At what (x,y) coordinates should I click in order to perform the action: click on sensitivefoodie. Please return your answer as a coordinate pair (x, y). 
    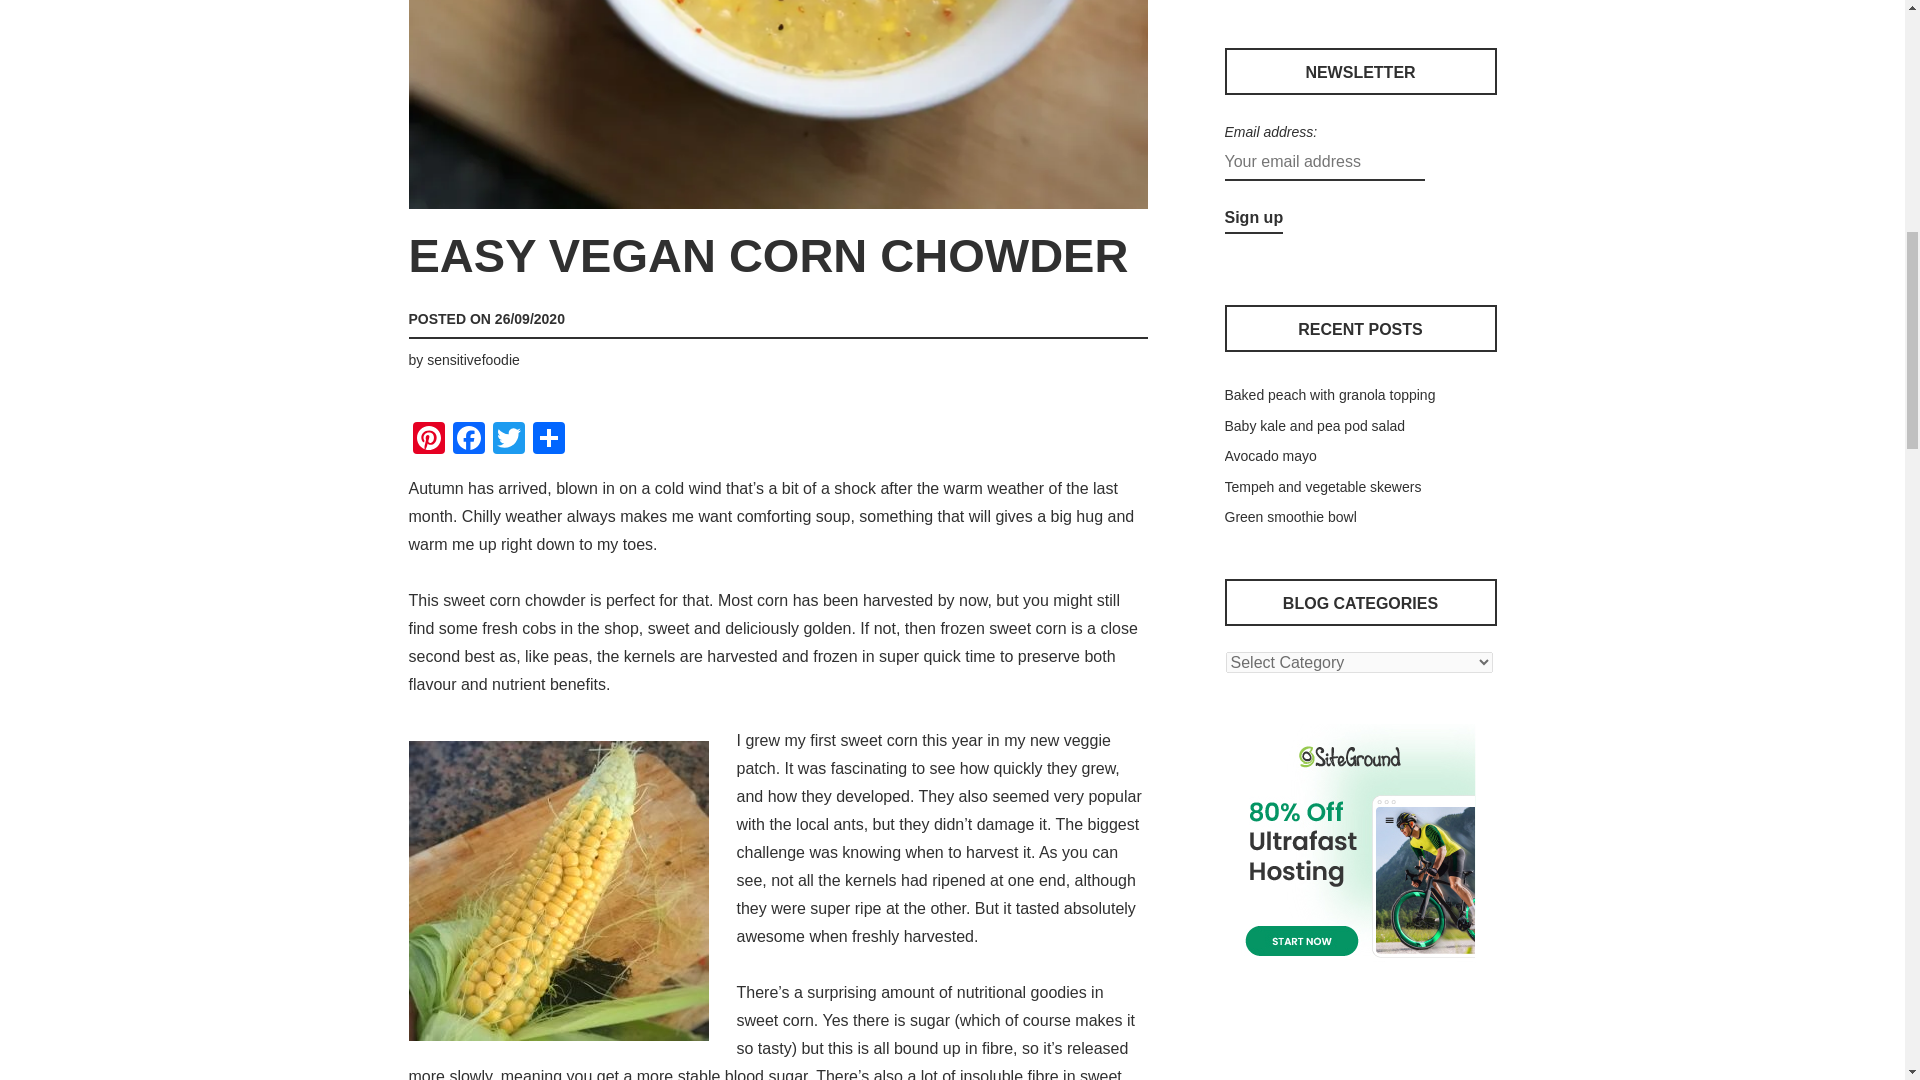
    Looking at the image, I should click on (473, 360).